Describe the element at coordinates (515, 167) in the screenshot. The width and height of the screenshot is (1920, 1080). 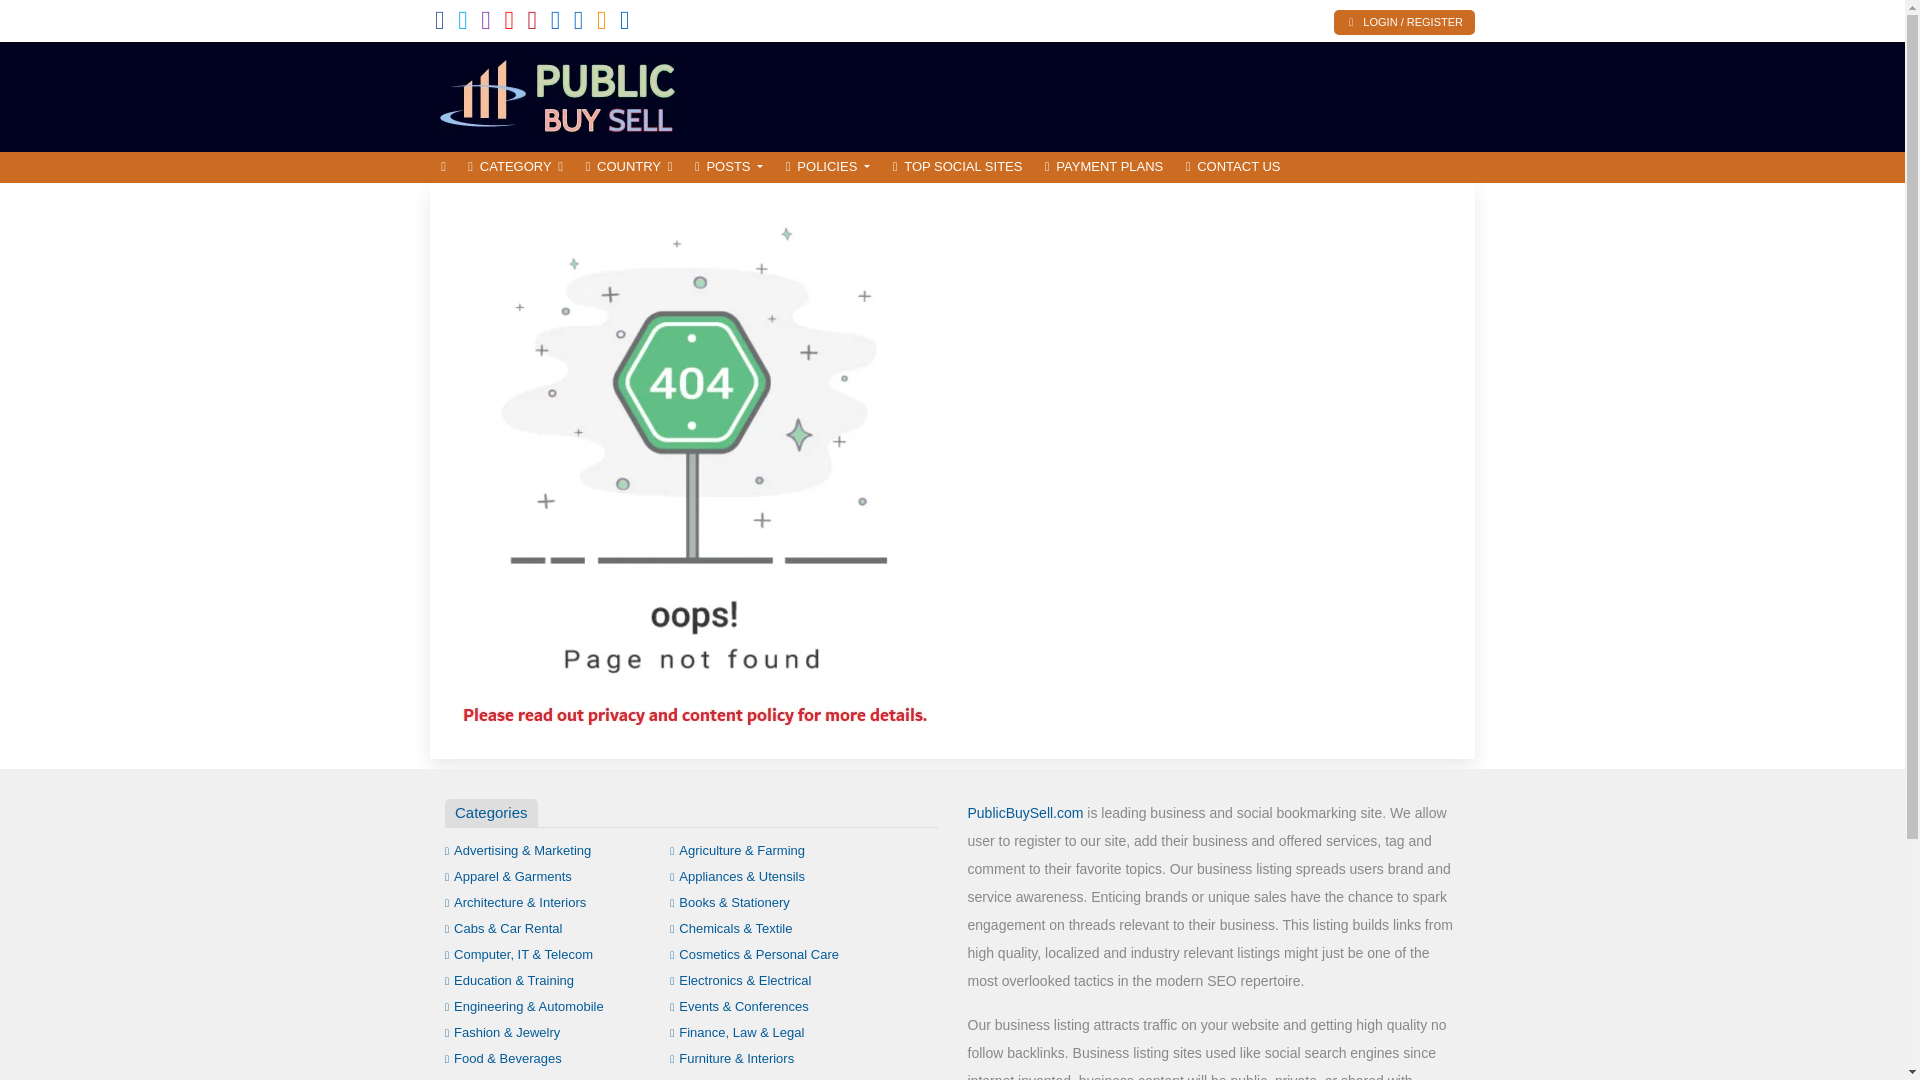
I see `CATEGORY` at that location.